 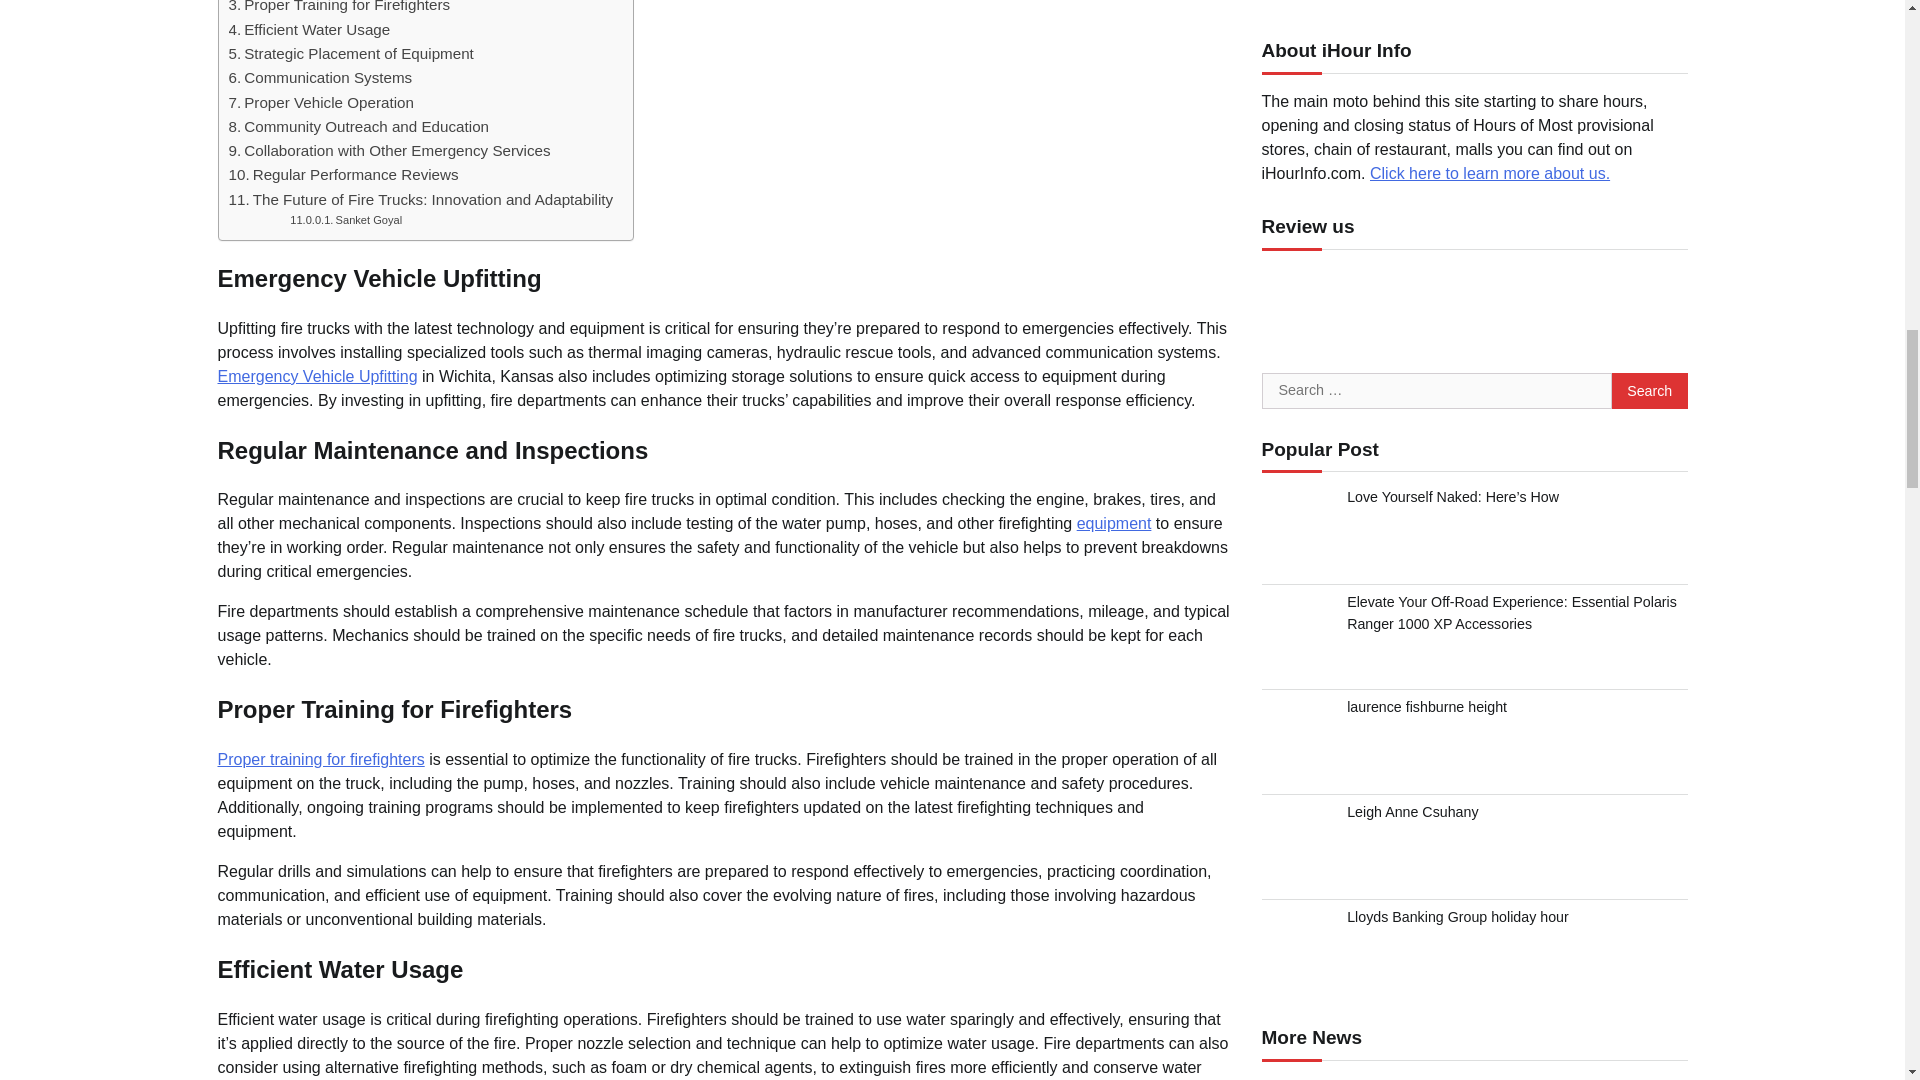 What do you see at coordinates (388, 151) in the screenshot?
I see `Collaboration with Other Emergency Services` at bounding box center [388, 151].